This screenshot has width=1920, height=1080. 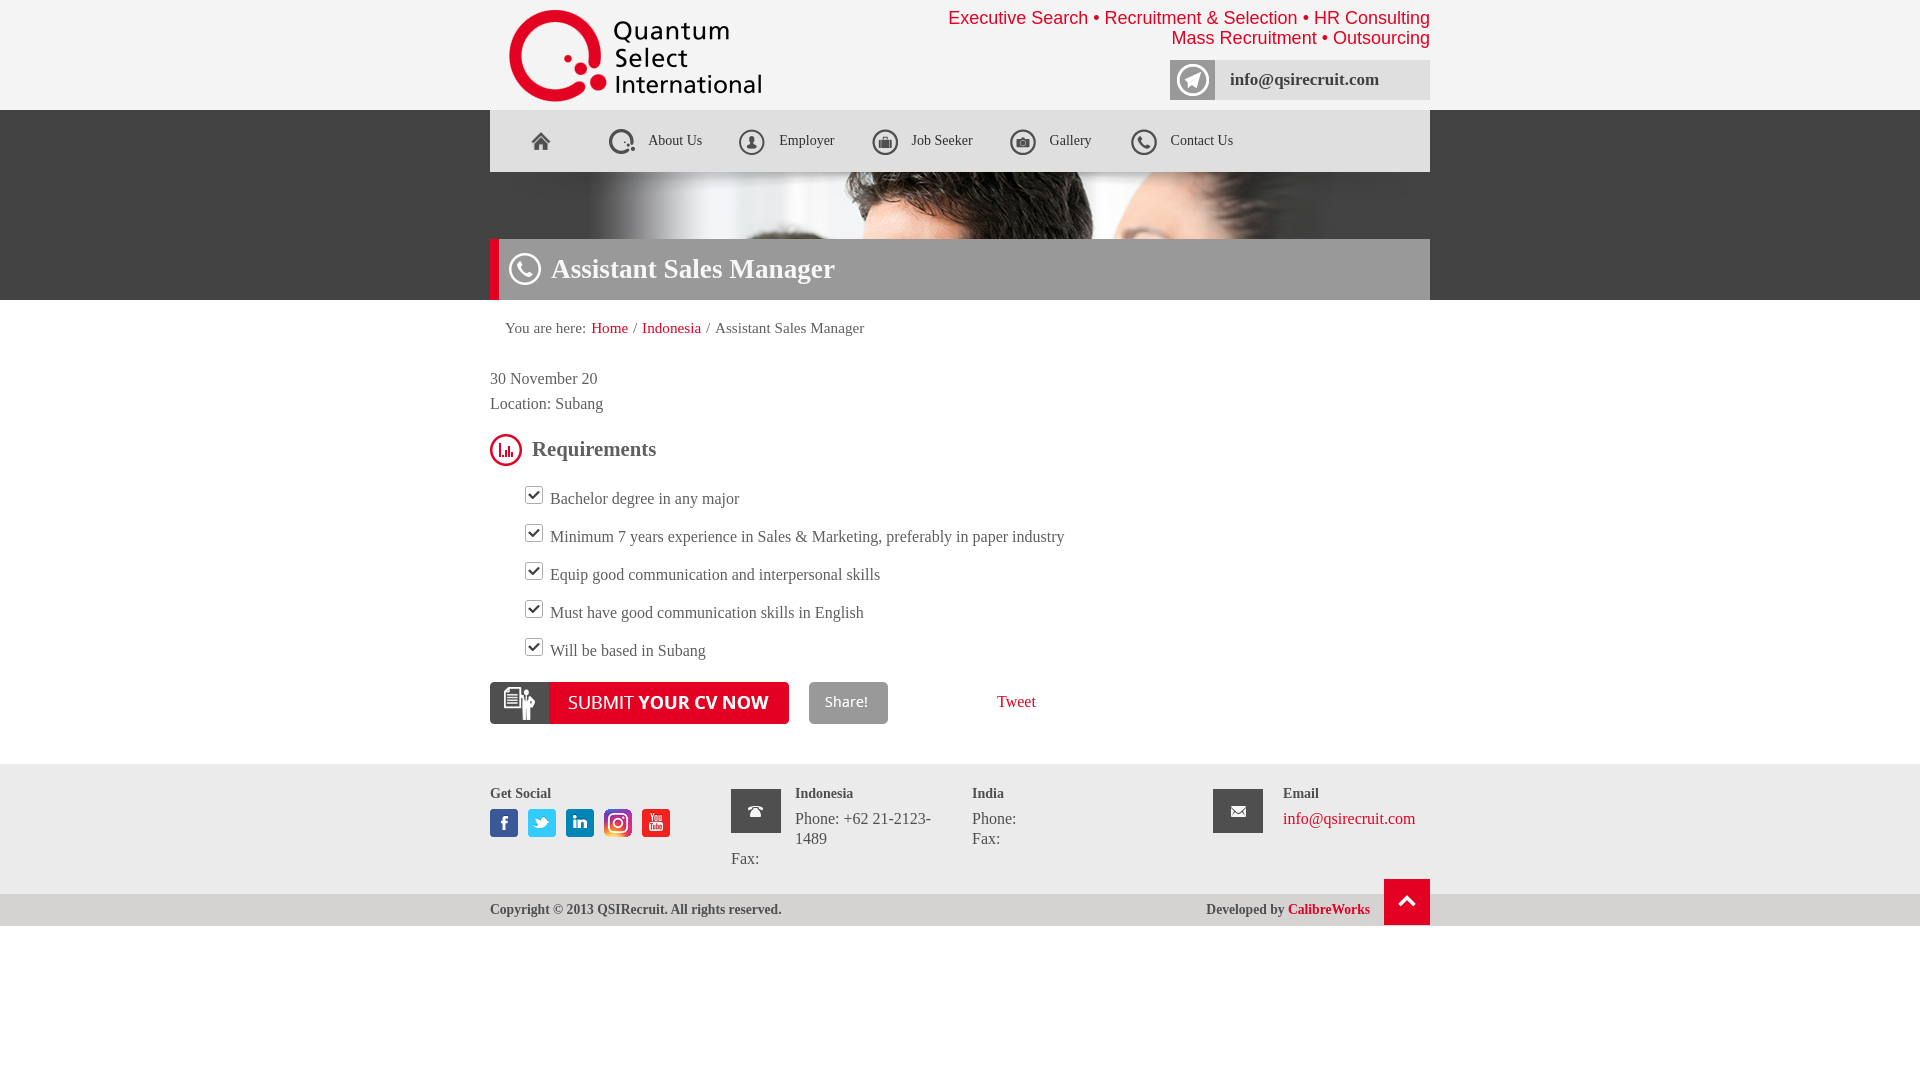 I want to click on   Gallery, so click(x=1050, y=140).